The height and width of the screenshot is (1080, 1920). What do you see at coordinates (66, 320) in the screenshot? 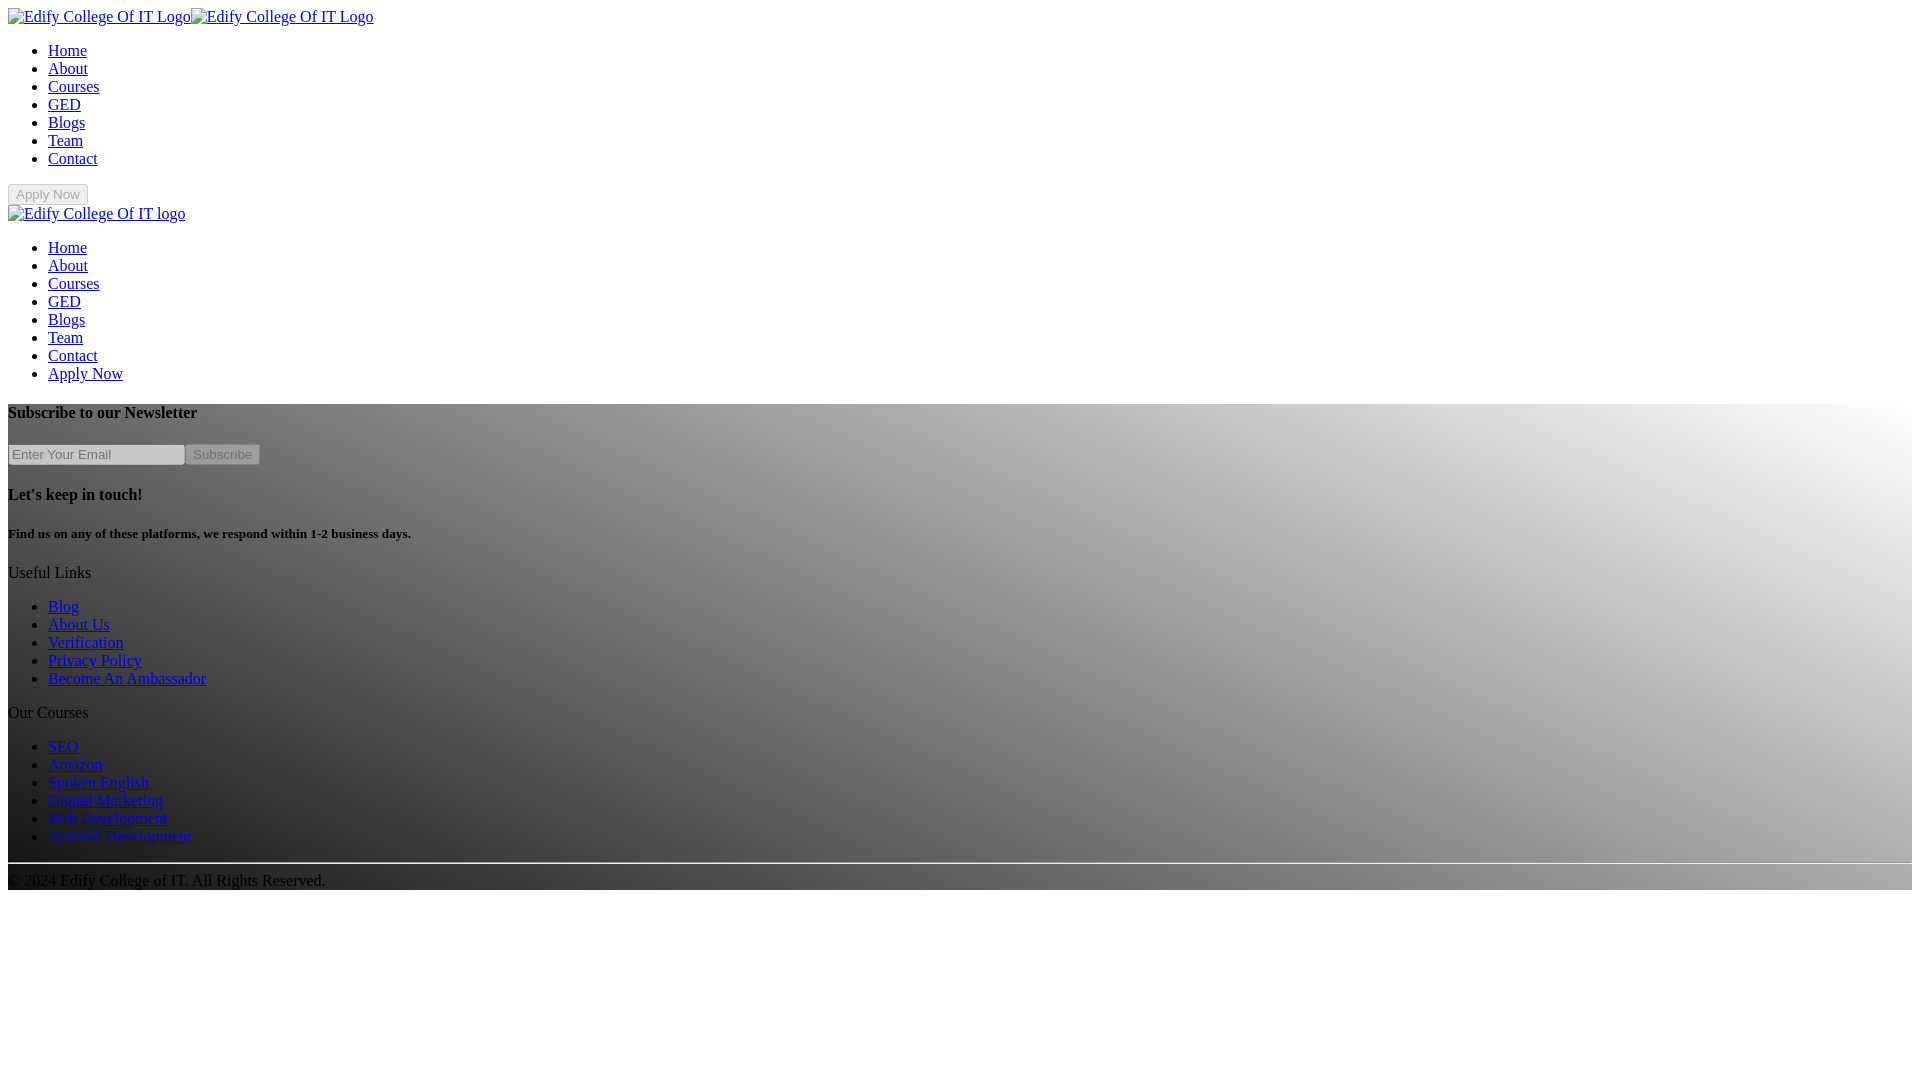
I see `Blogs` at bounding box center [66, 320].